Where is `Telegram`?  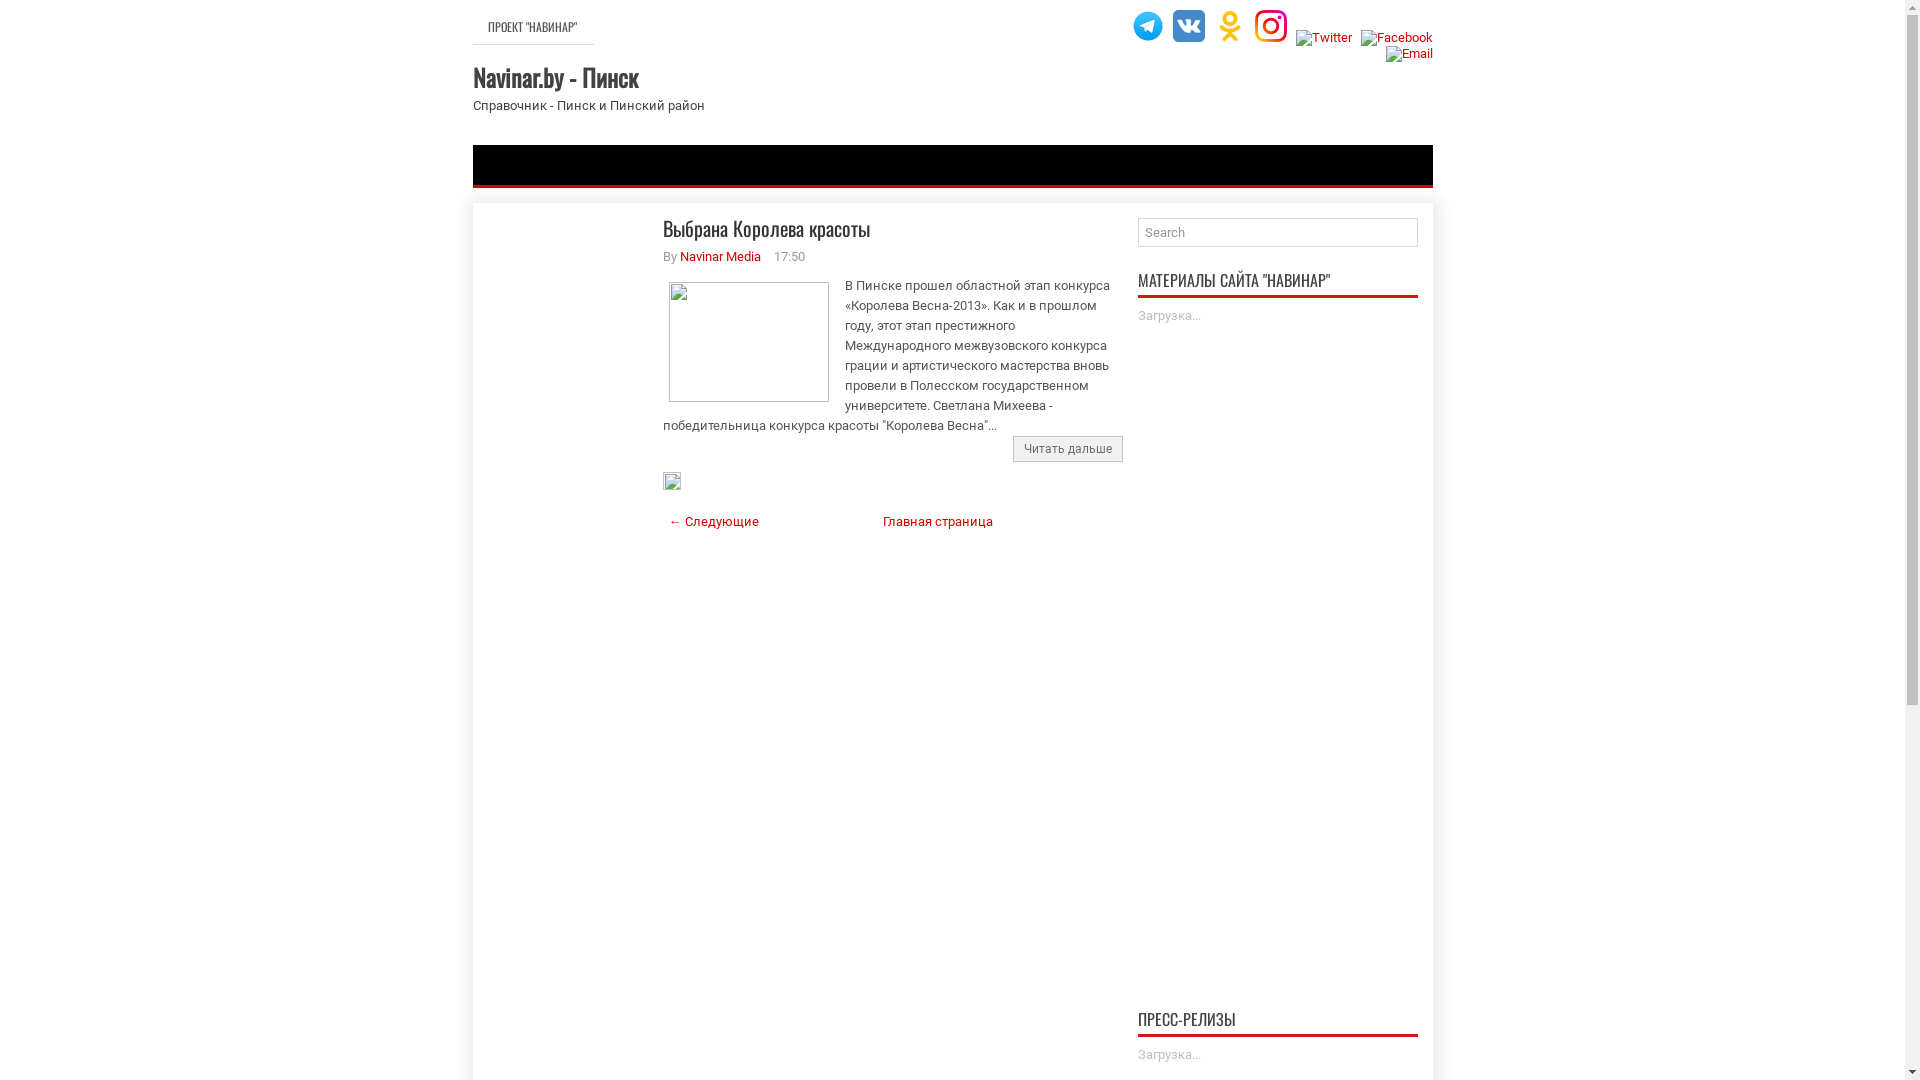 Telegram is located at coordinates (1148, 26).